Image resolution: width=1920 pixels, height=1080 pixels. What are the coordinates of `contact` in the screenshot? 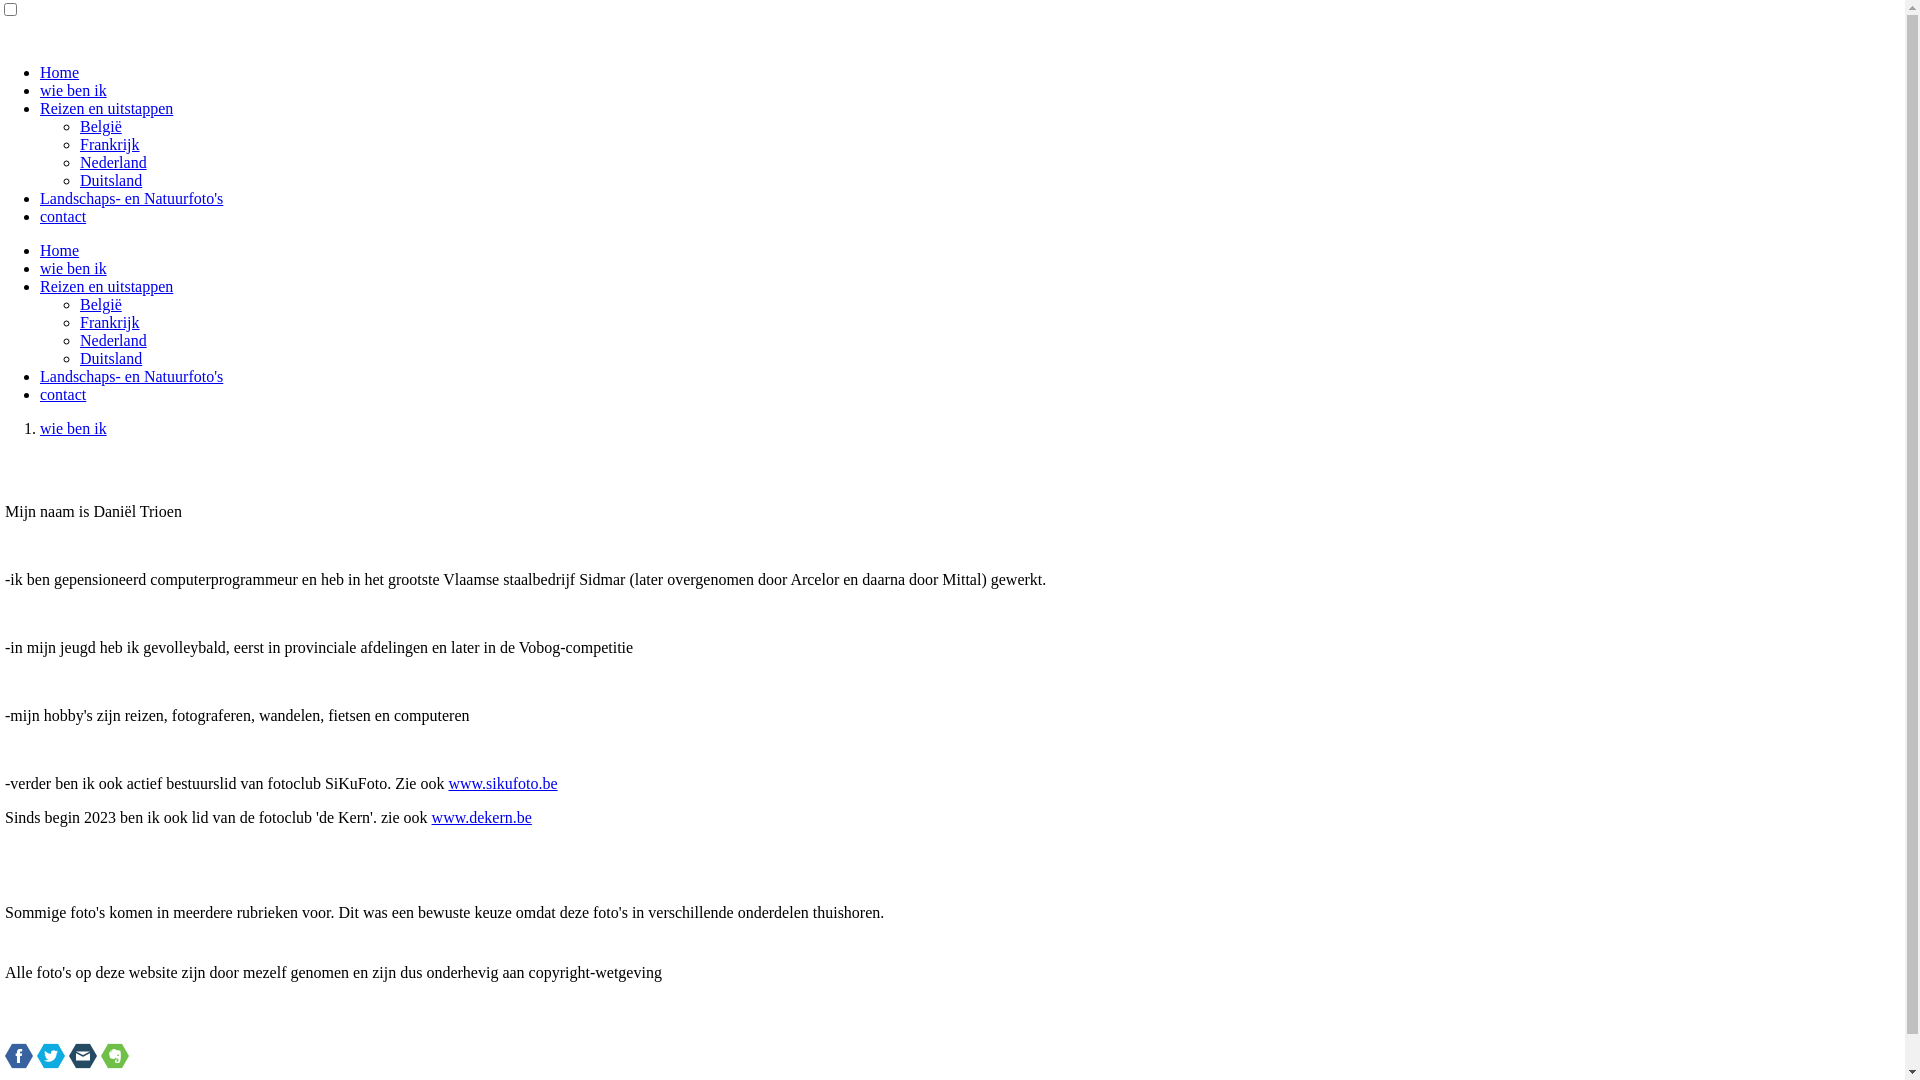 It's located at (63, 394).